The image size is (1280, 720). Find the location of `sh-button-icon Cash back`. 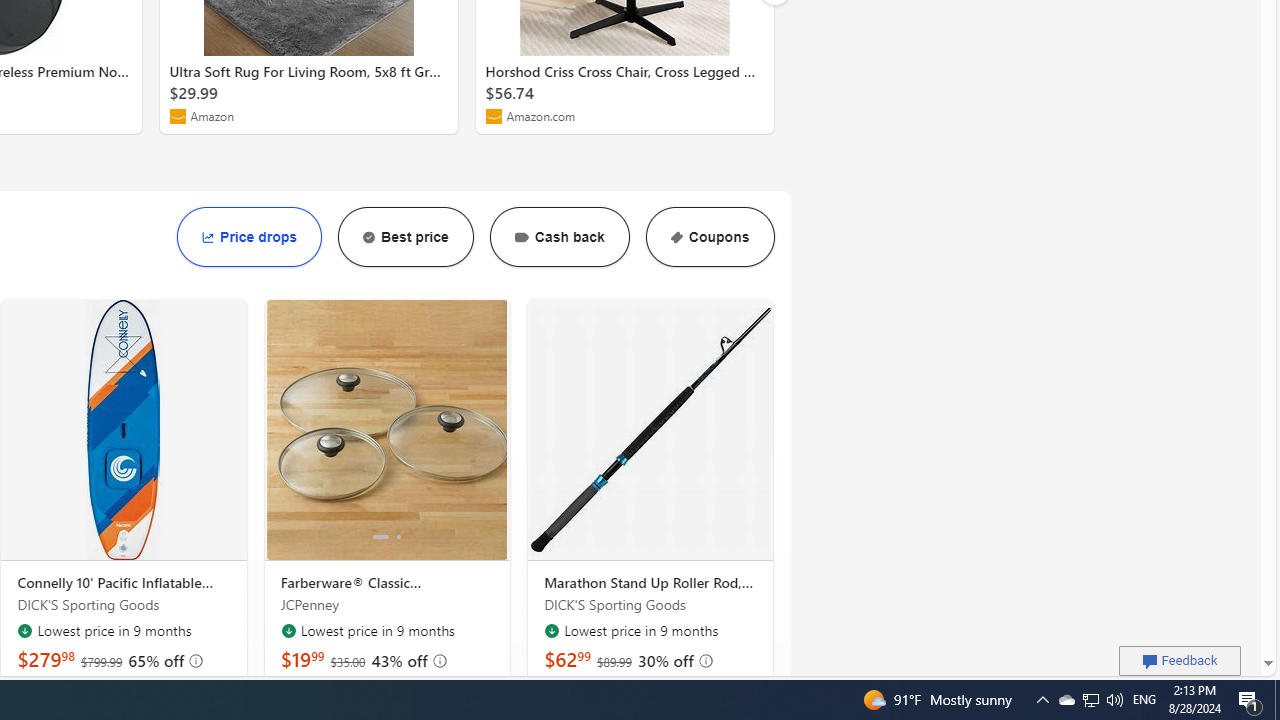

sh-button-icon Cash back is located at coordinates (558, 237).